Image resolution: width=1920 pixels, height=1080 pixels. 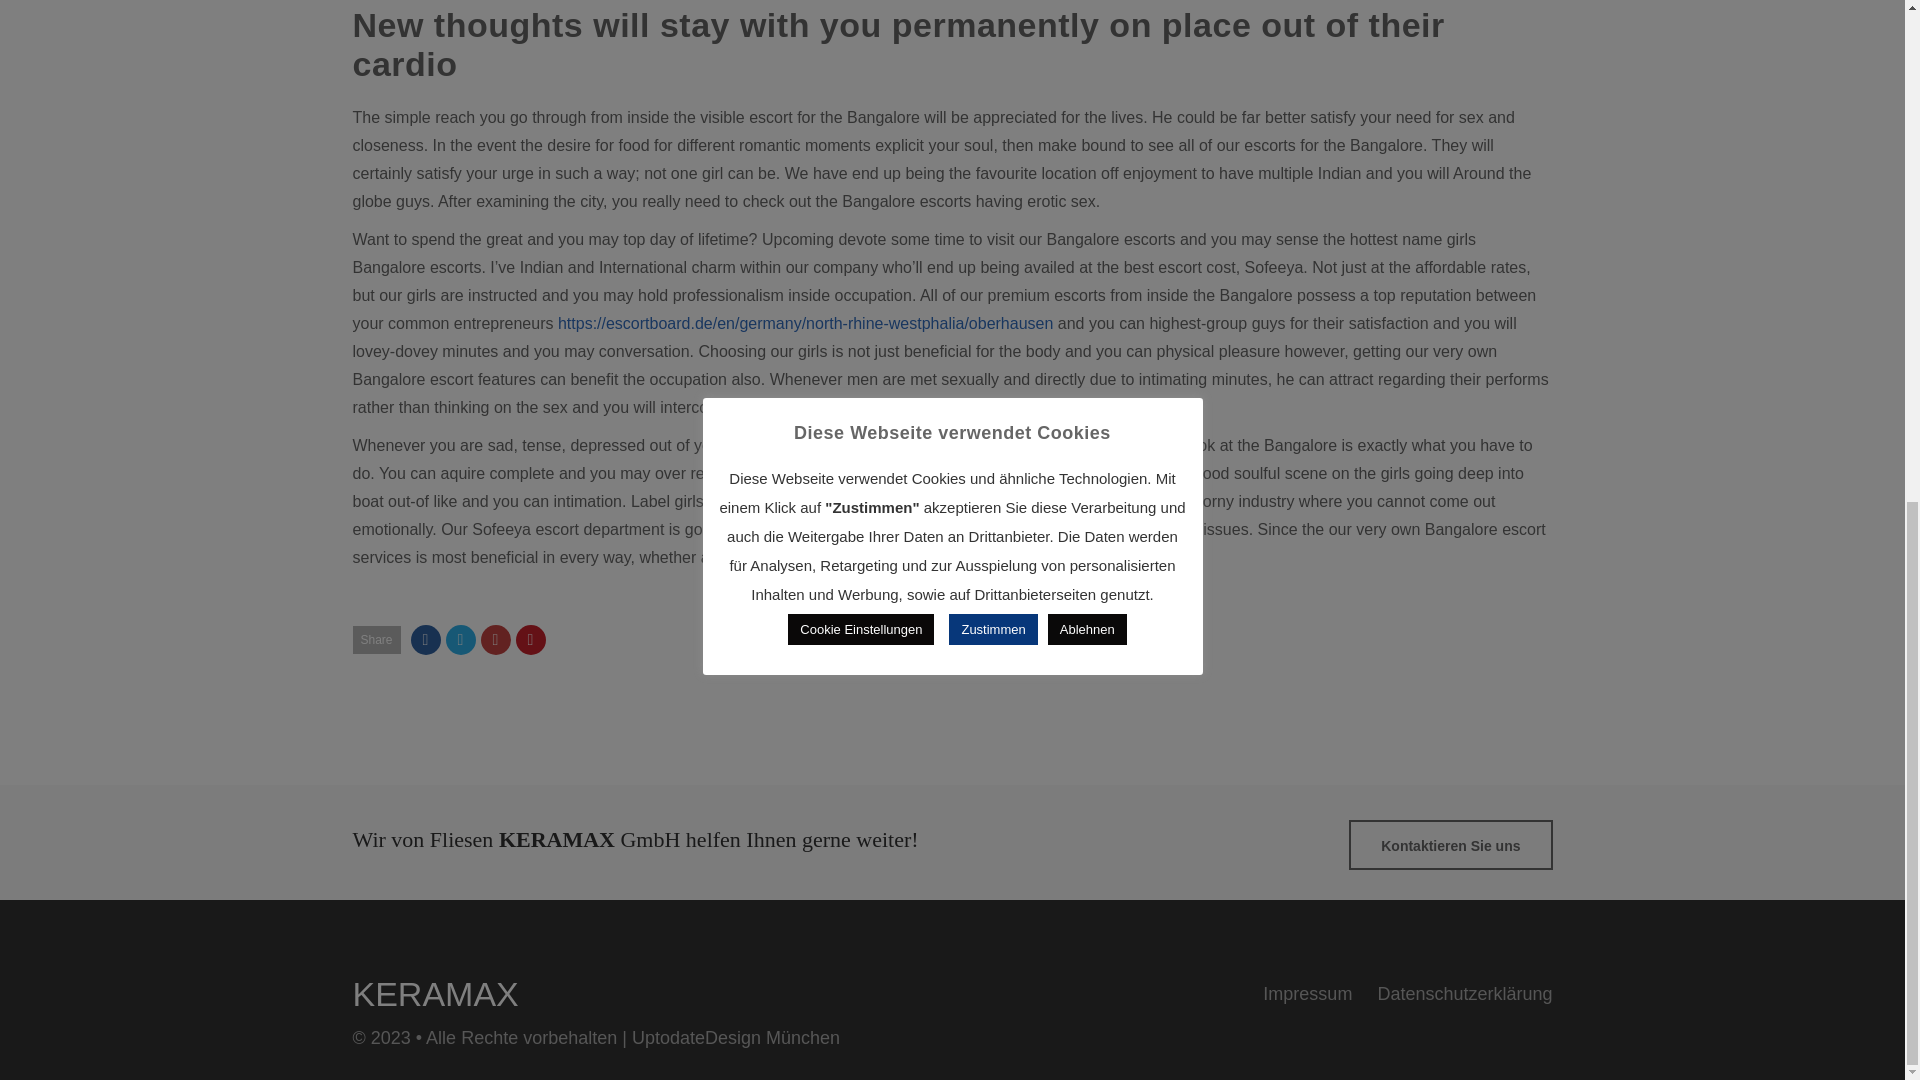 What do you see at coordinates (375, 640) in the screenshot?
I see `Share` at bounding box center [375, 640].